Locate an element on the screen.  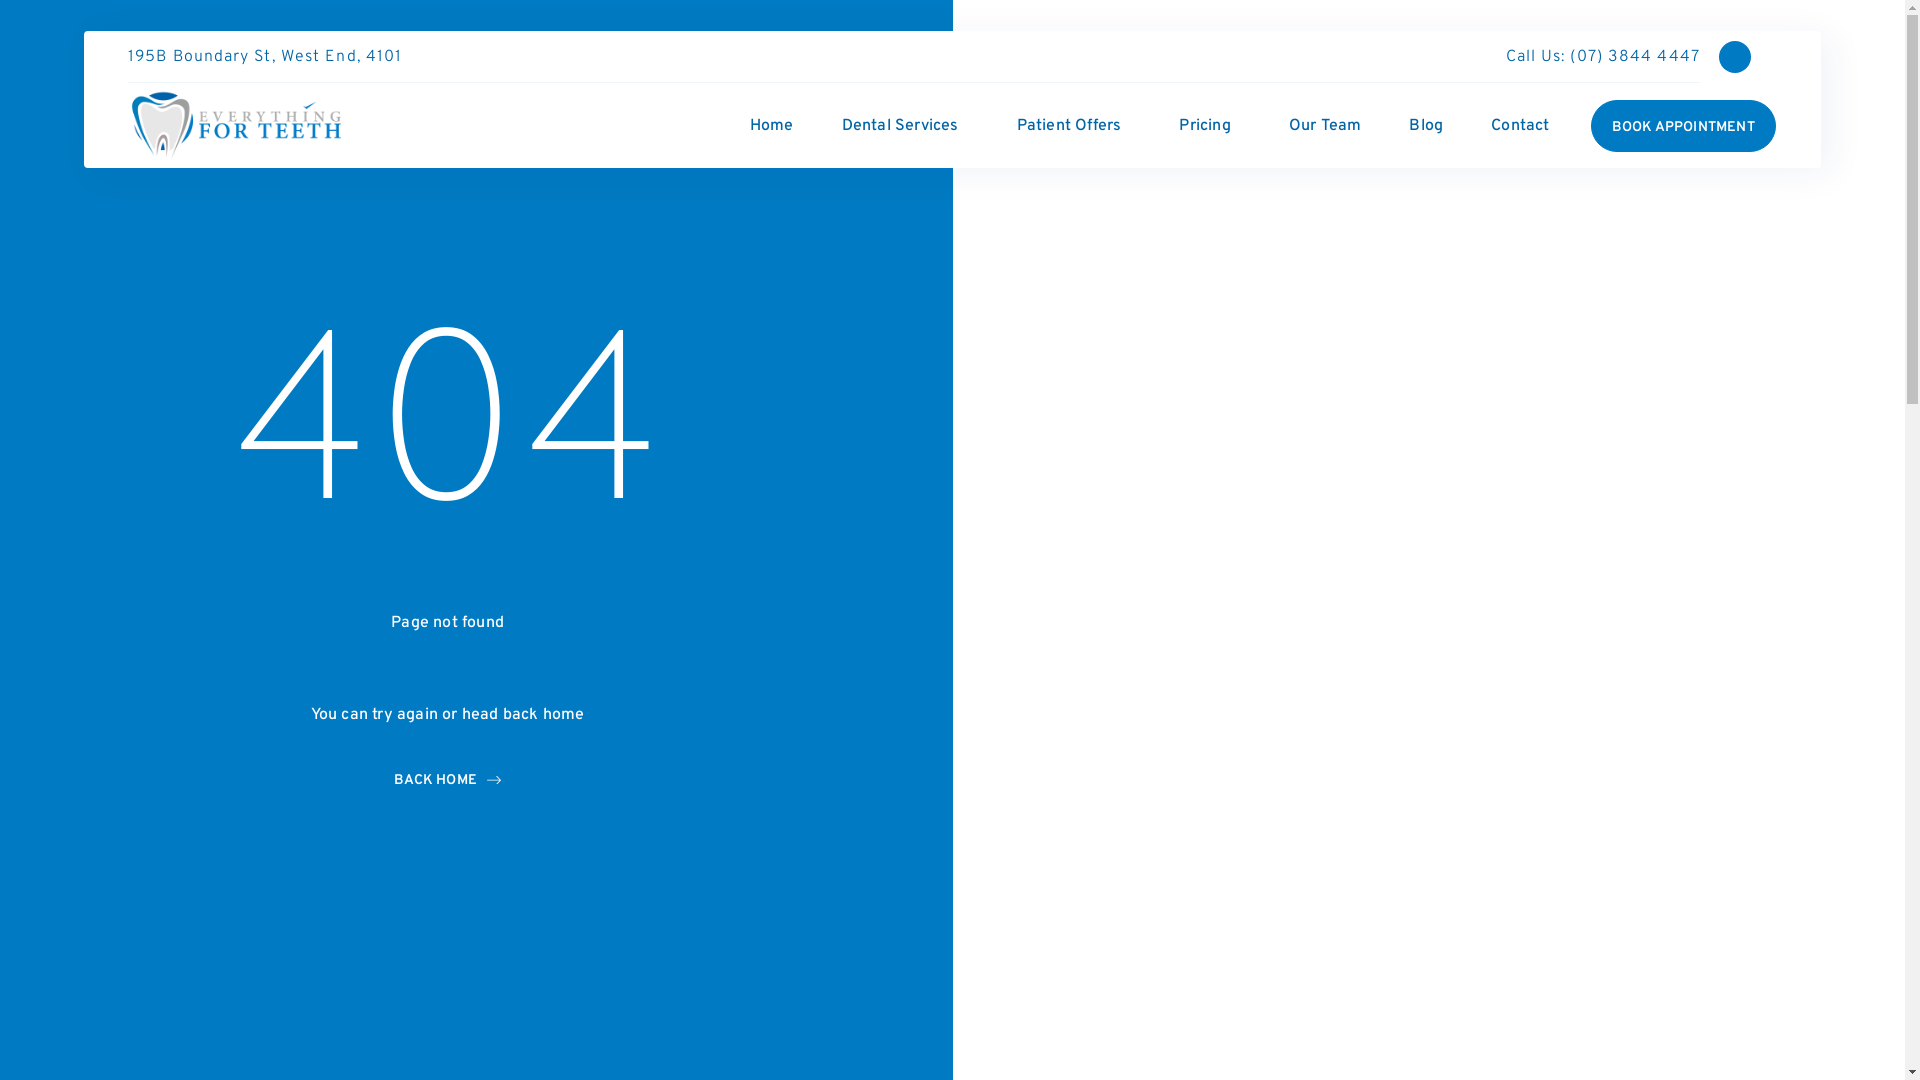
Home is located at coordinates (772, 126).